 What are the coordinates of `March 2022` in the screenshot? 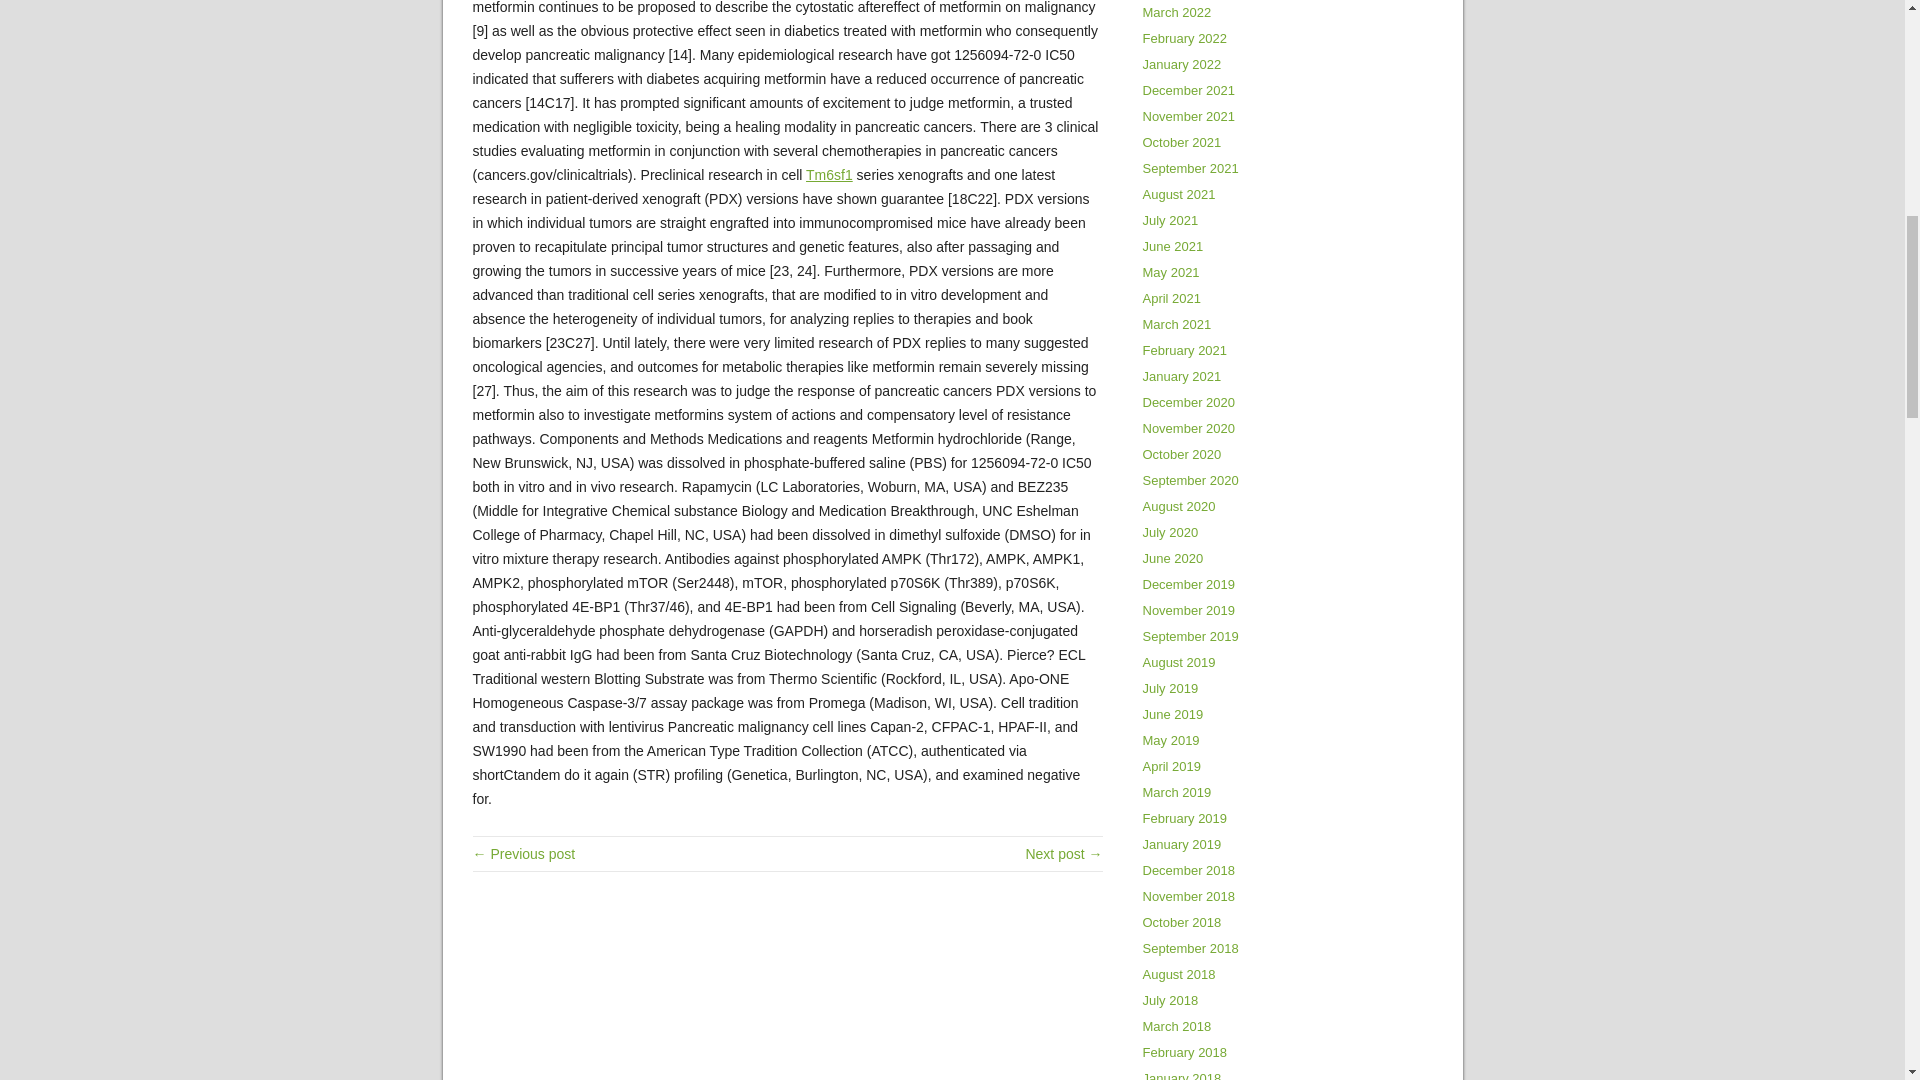 It's located at (1176, 12).